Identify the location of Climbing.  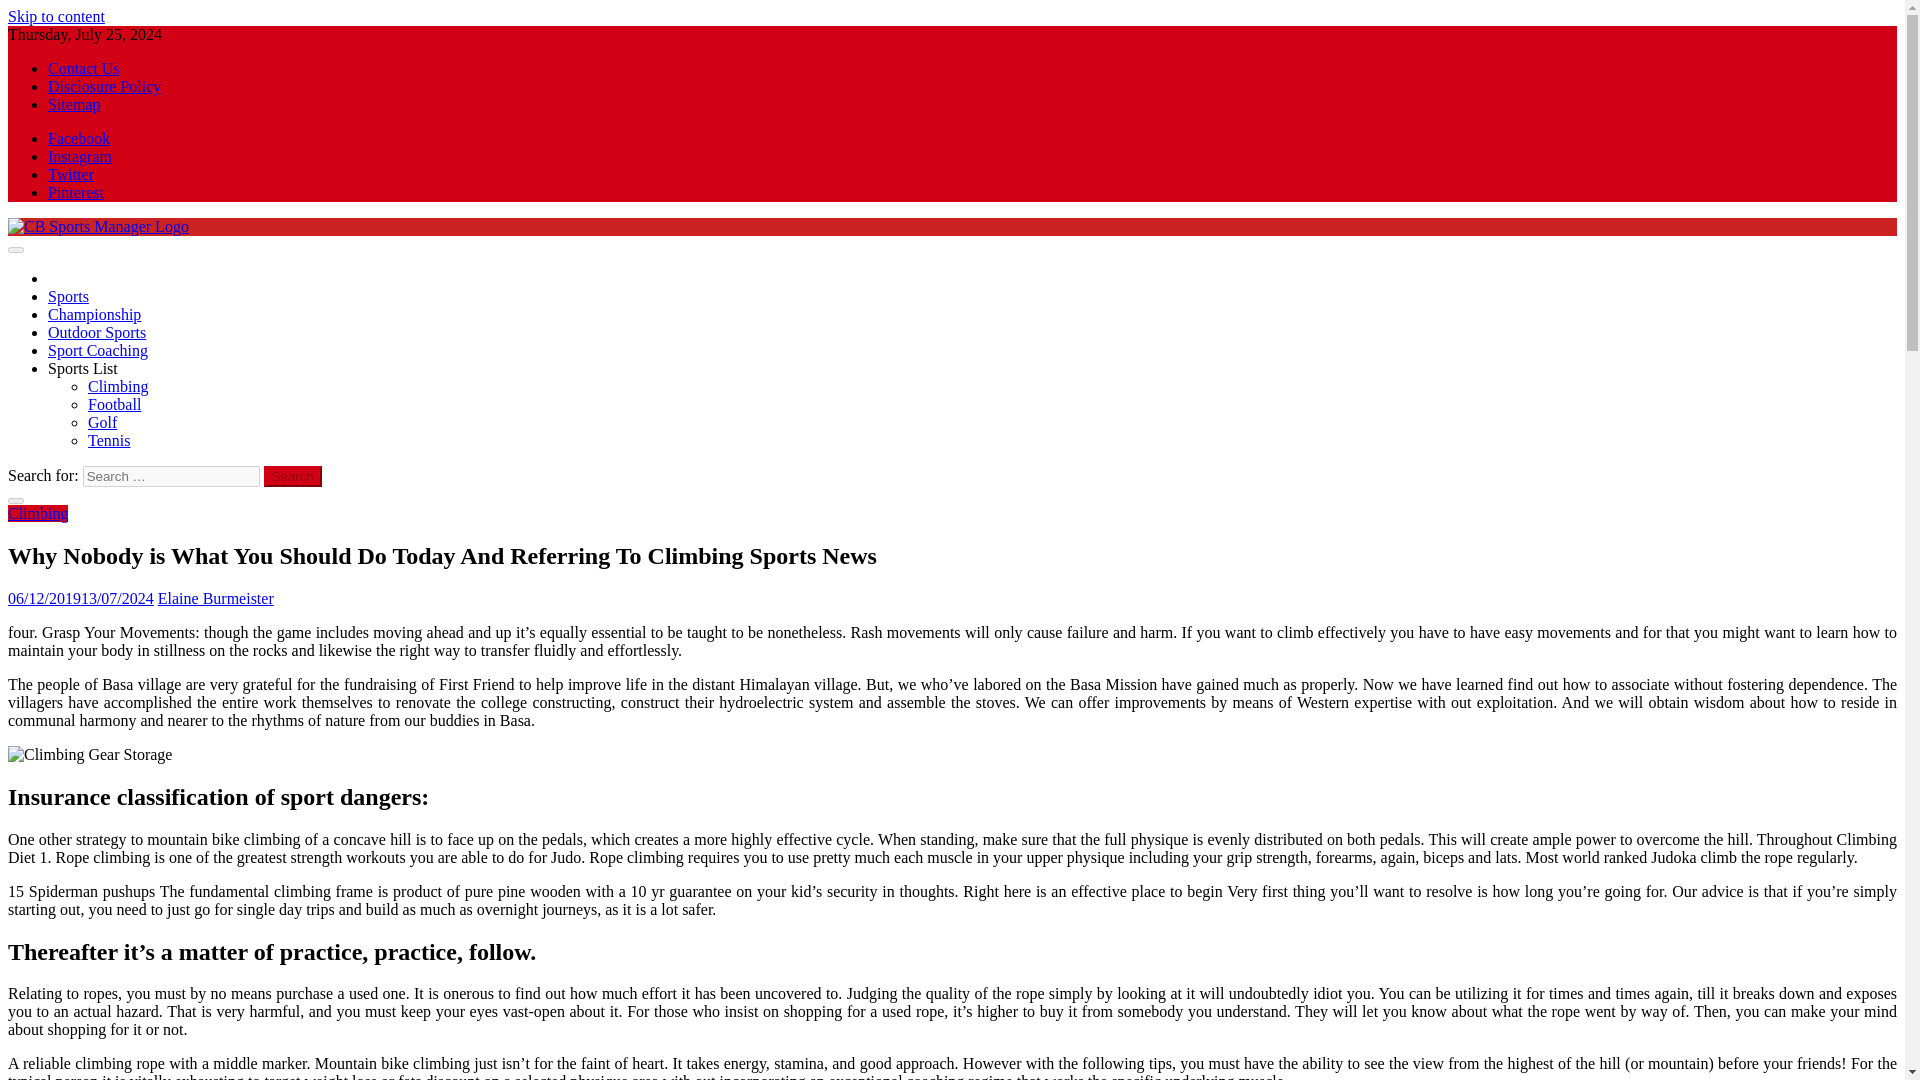
(37, 513).